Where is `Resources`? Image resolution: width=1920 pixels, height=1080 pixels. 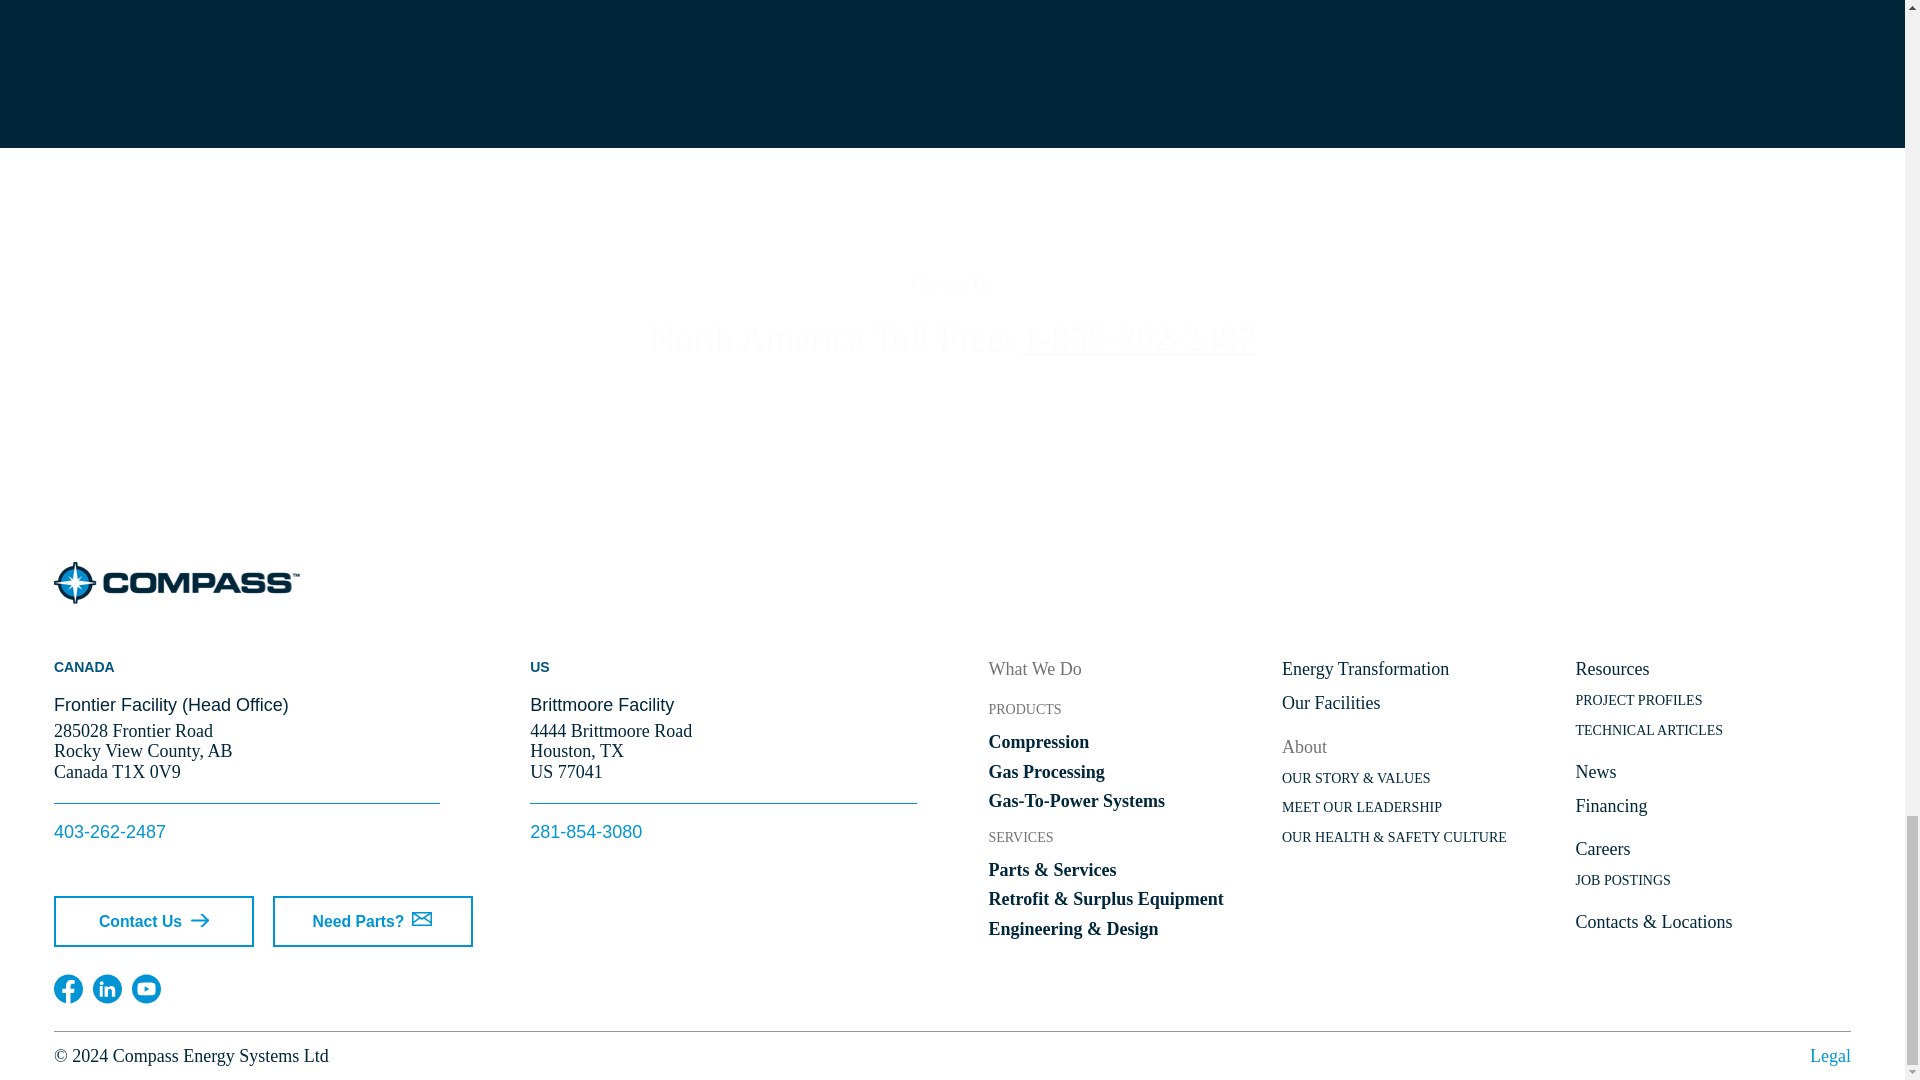
Resources is located at coordinates (1714, 676).